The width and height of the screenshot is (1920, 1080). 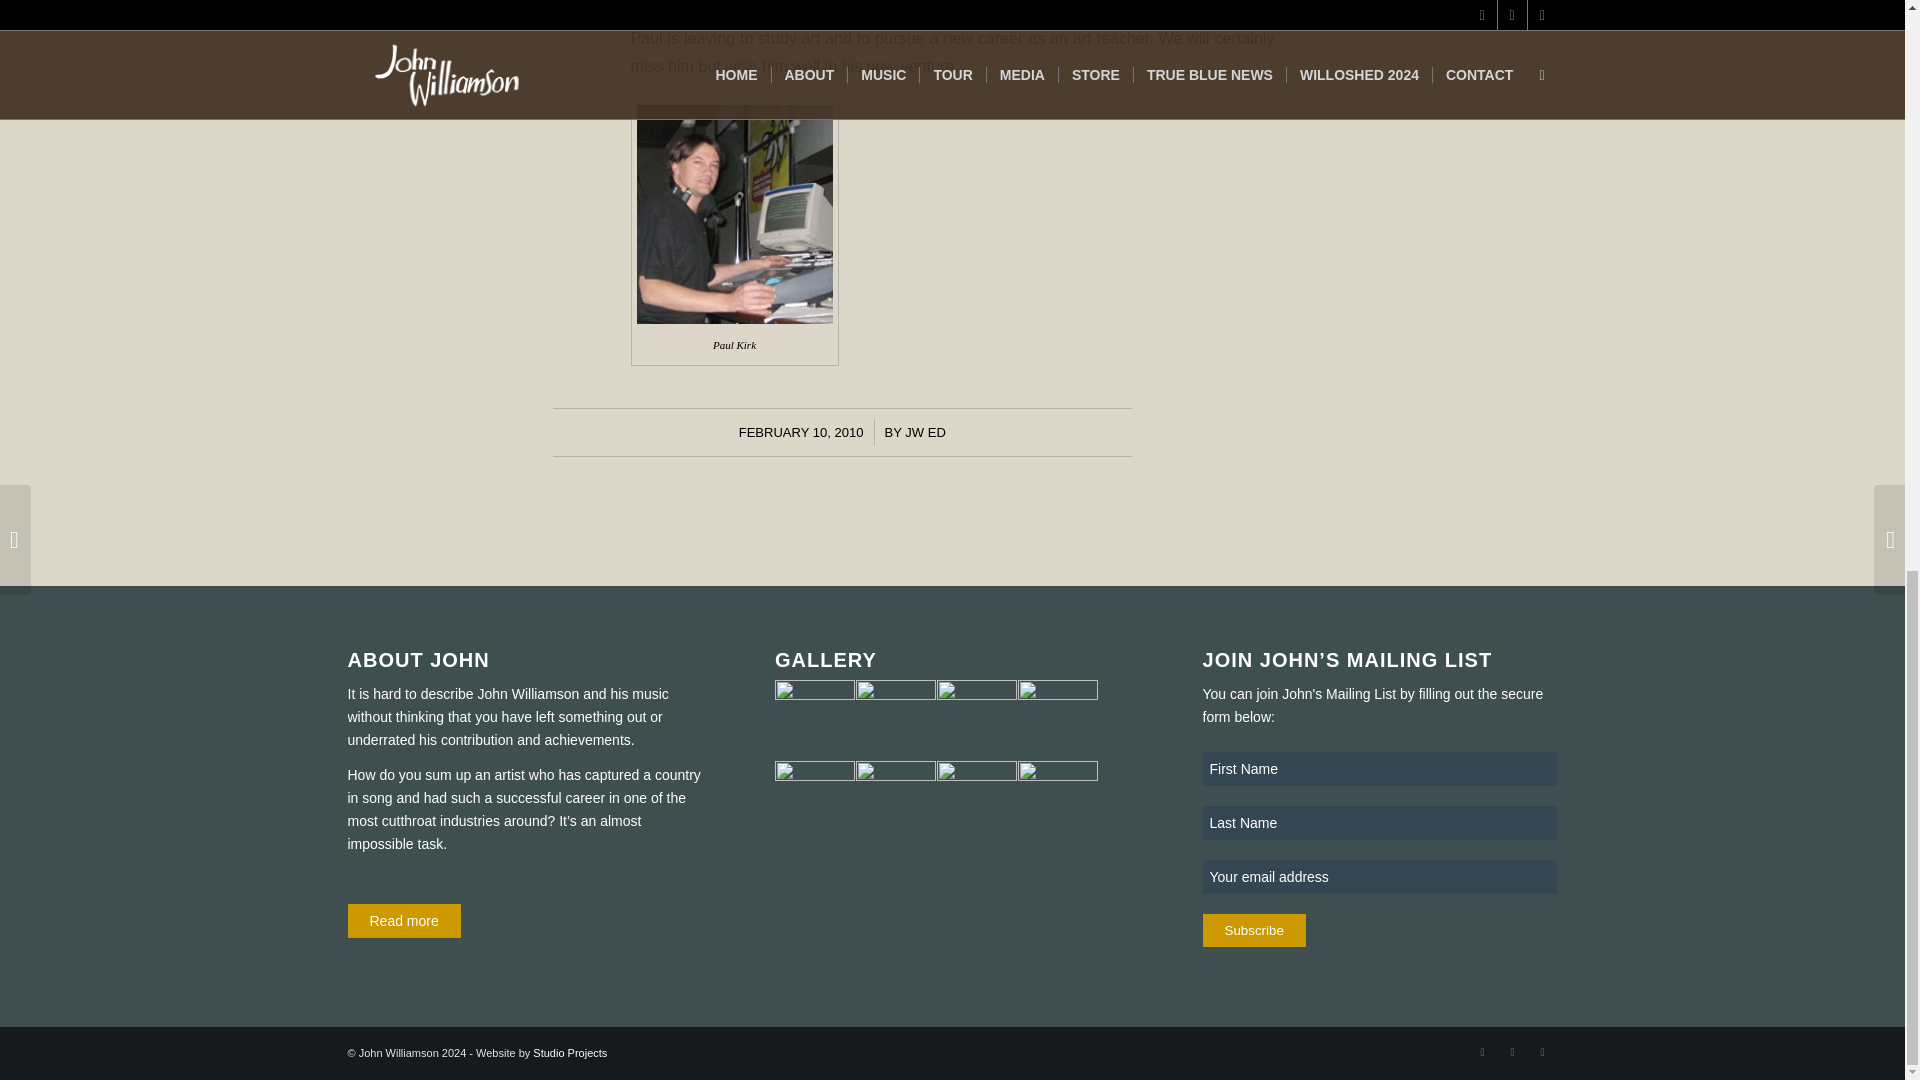 I want to click on JW ED, so click(x=925, y=432).